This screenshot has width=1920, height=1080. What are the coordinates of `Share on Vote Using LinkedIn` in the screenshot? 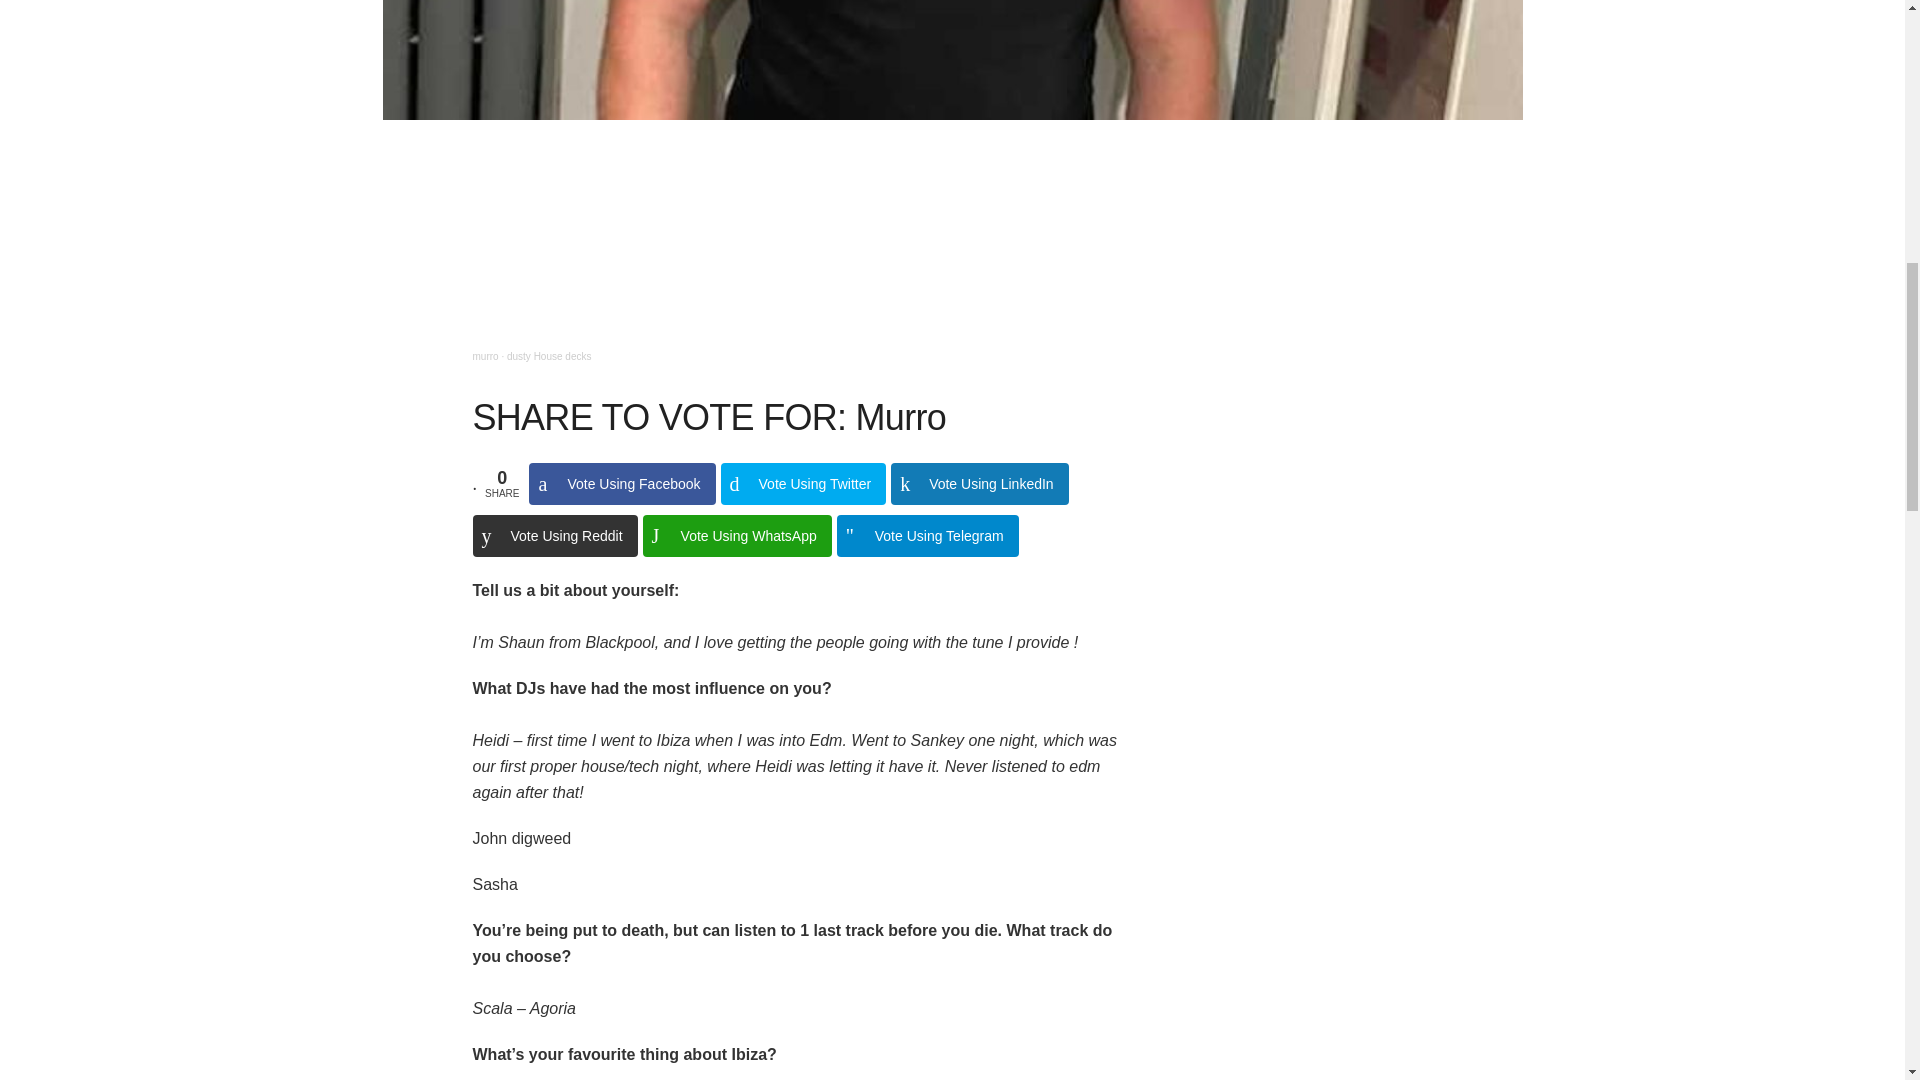 It's located at (980, 484).